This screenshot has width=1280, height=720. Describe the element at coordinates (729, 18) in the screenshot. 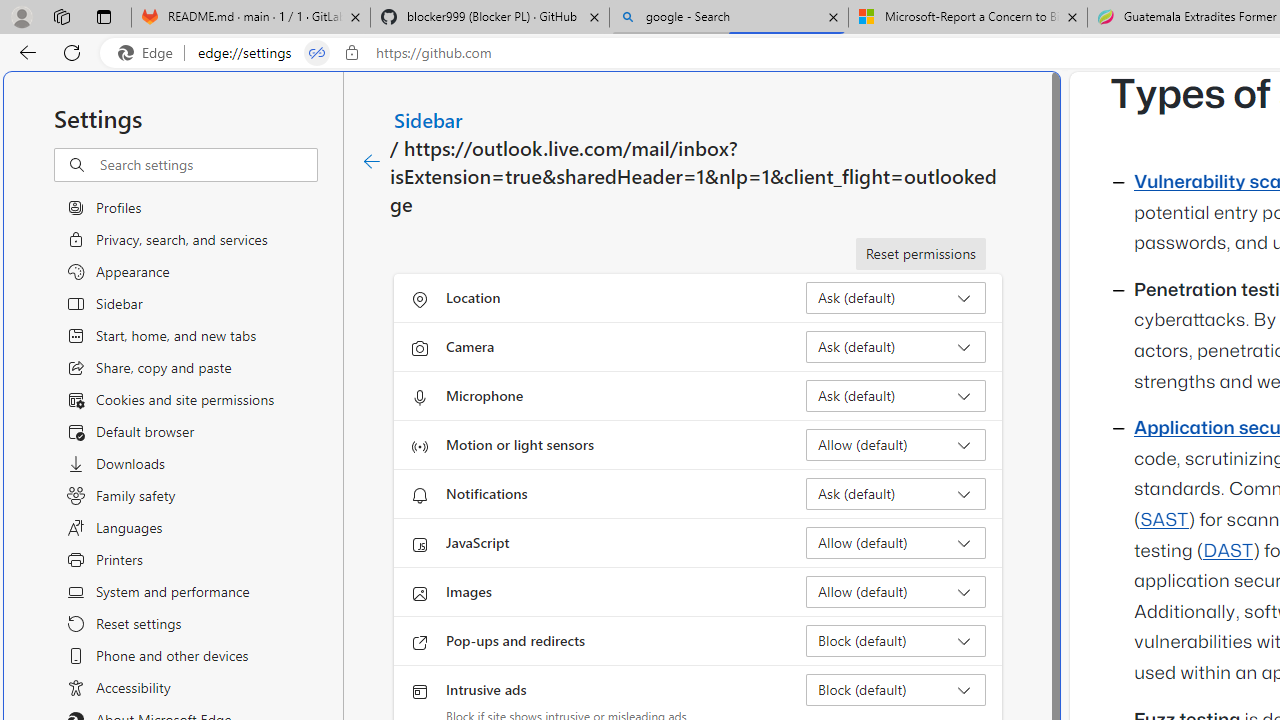

I see `google - Search` at that location.